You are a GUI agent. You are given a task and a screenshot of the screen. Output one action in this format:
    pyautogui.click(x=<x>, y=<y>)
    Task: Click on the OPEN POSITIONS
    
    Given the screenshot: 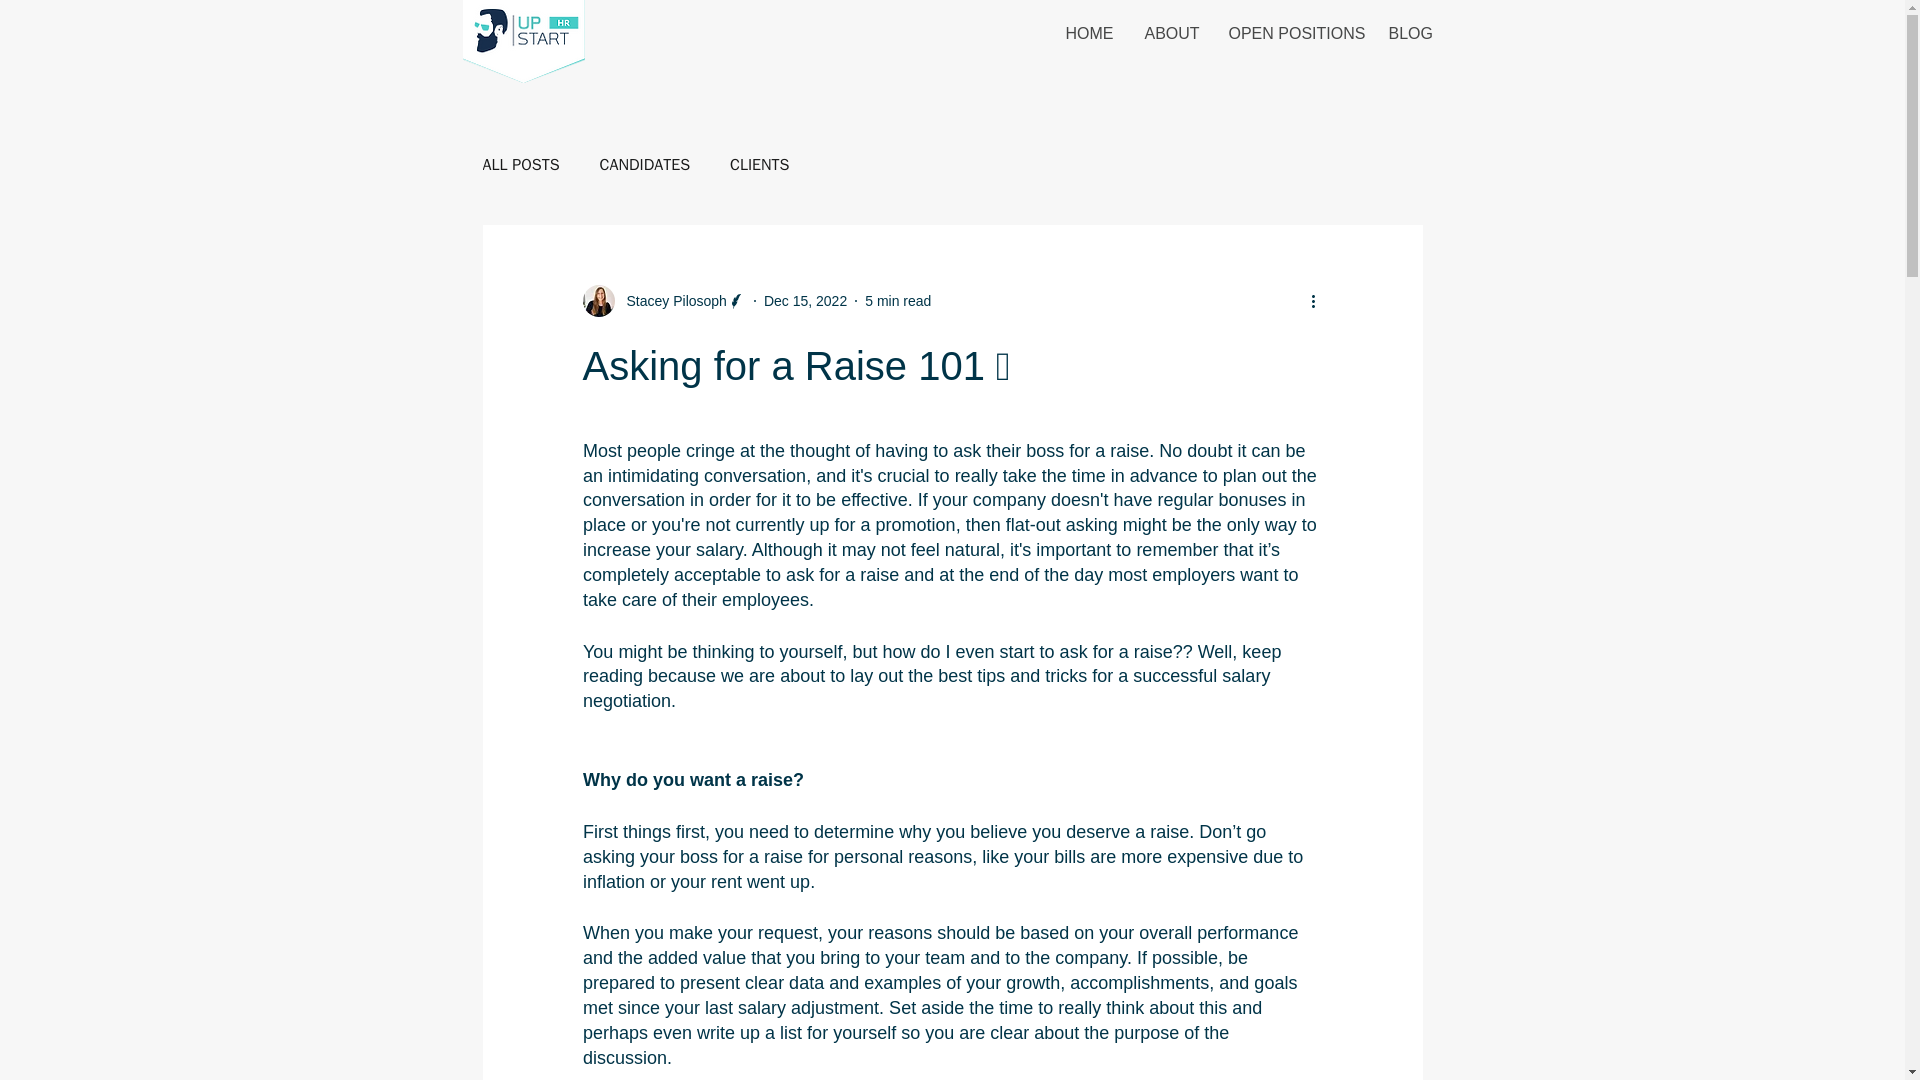 What is the action you would take?
    pyautogui.click(x=1294, y=34)
    